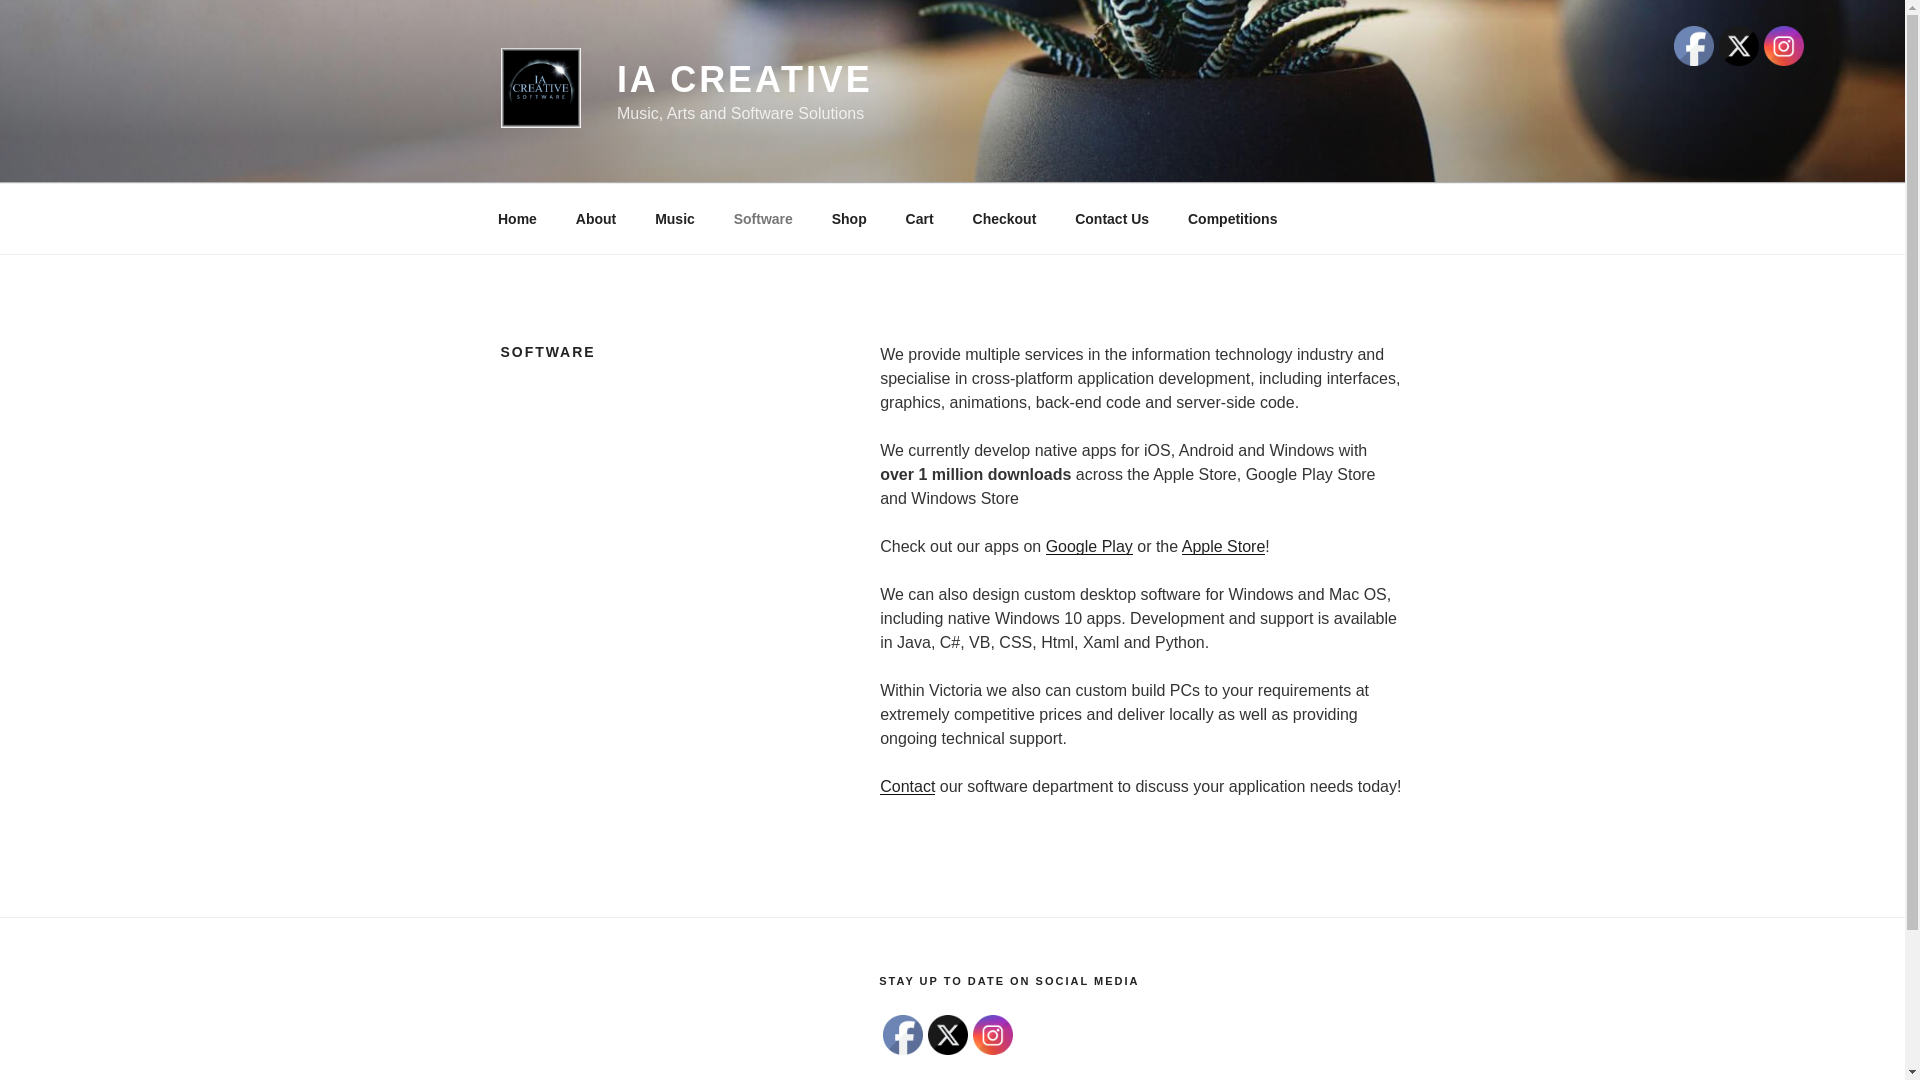 This screenshot has height=1080, width=1920. I want to click on Music, so click(676, 218).